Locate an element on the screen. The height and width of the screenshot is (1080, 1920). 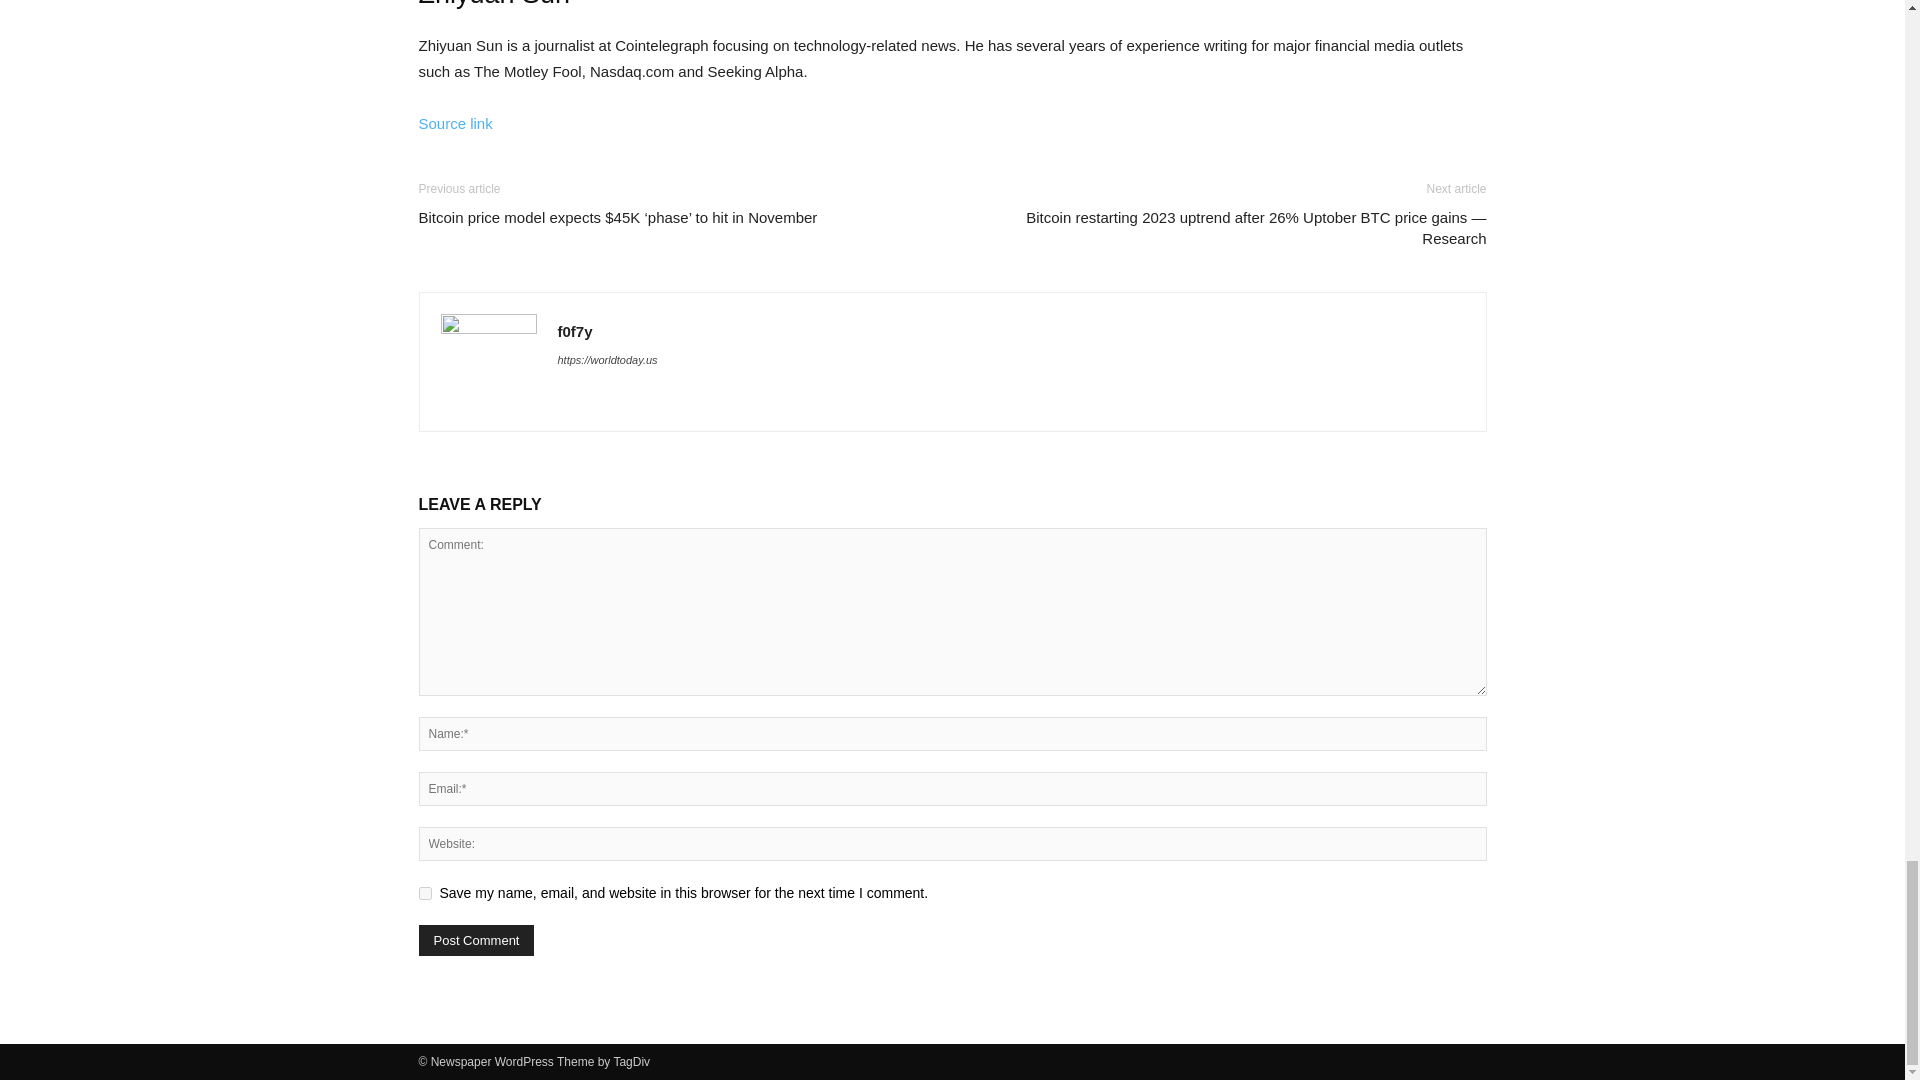
f0f7y is located at coordinates (576, 331).